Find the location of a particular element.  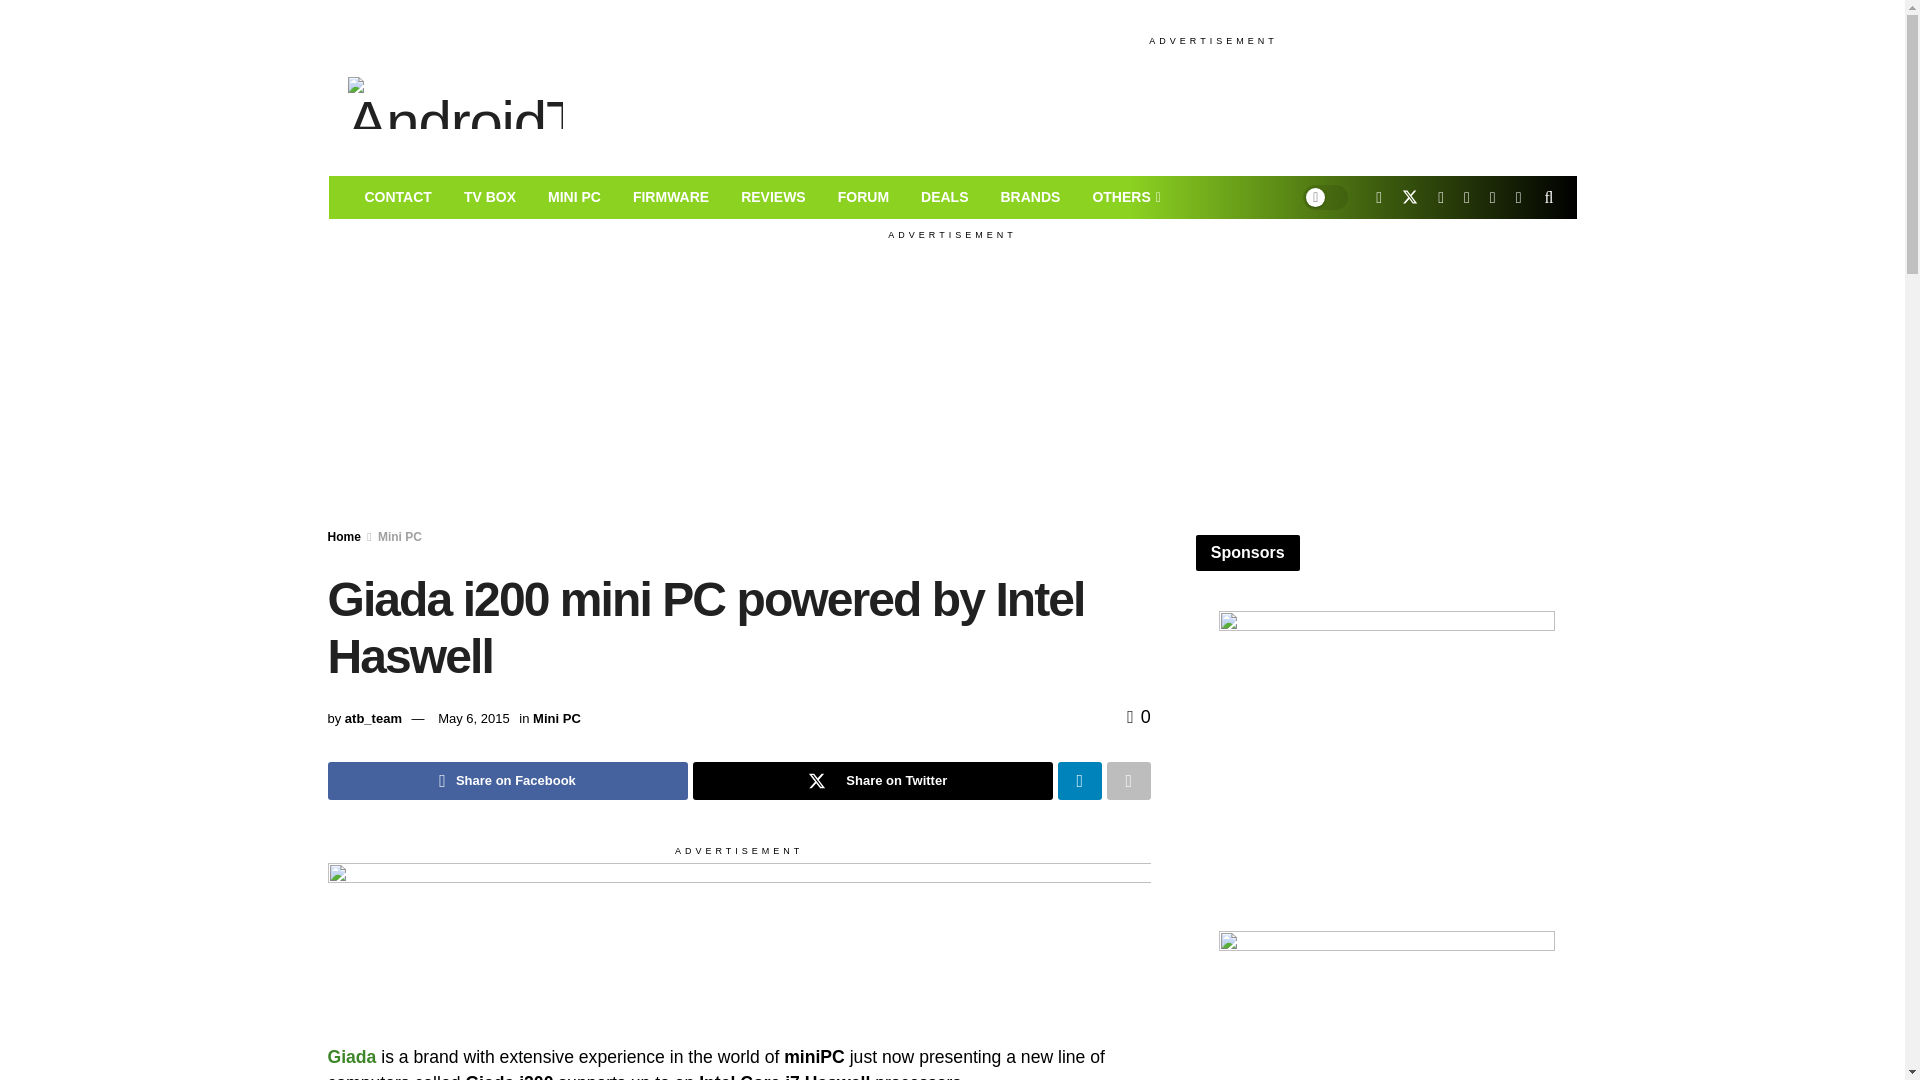

glyphicon-envelope is located at coordinates (397, 198).